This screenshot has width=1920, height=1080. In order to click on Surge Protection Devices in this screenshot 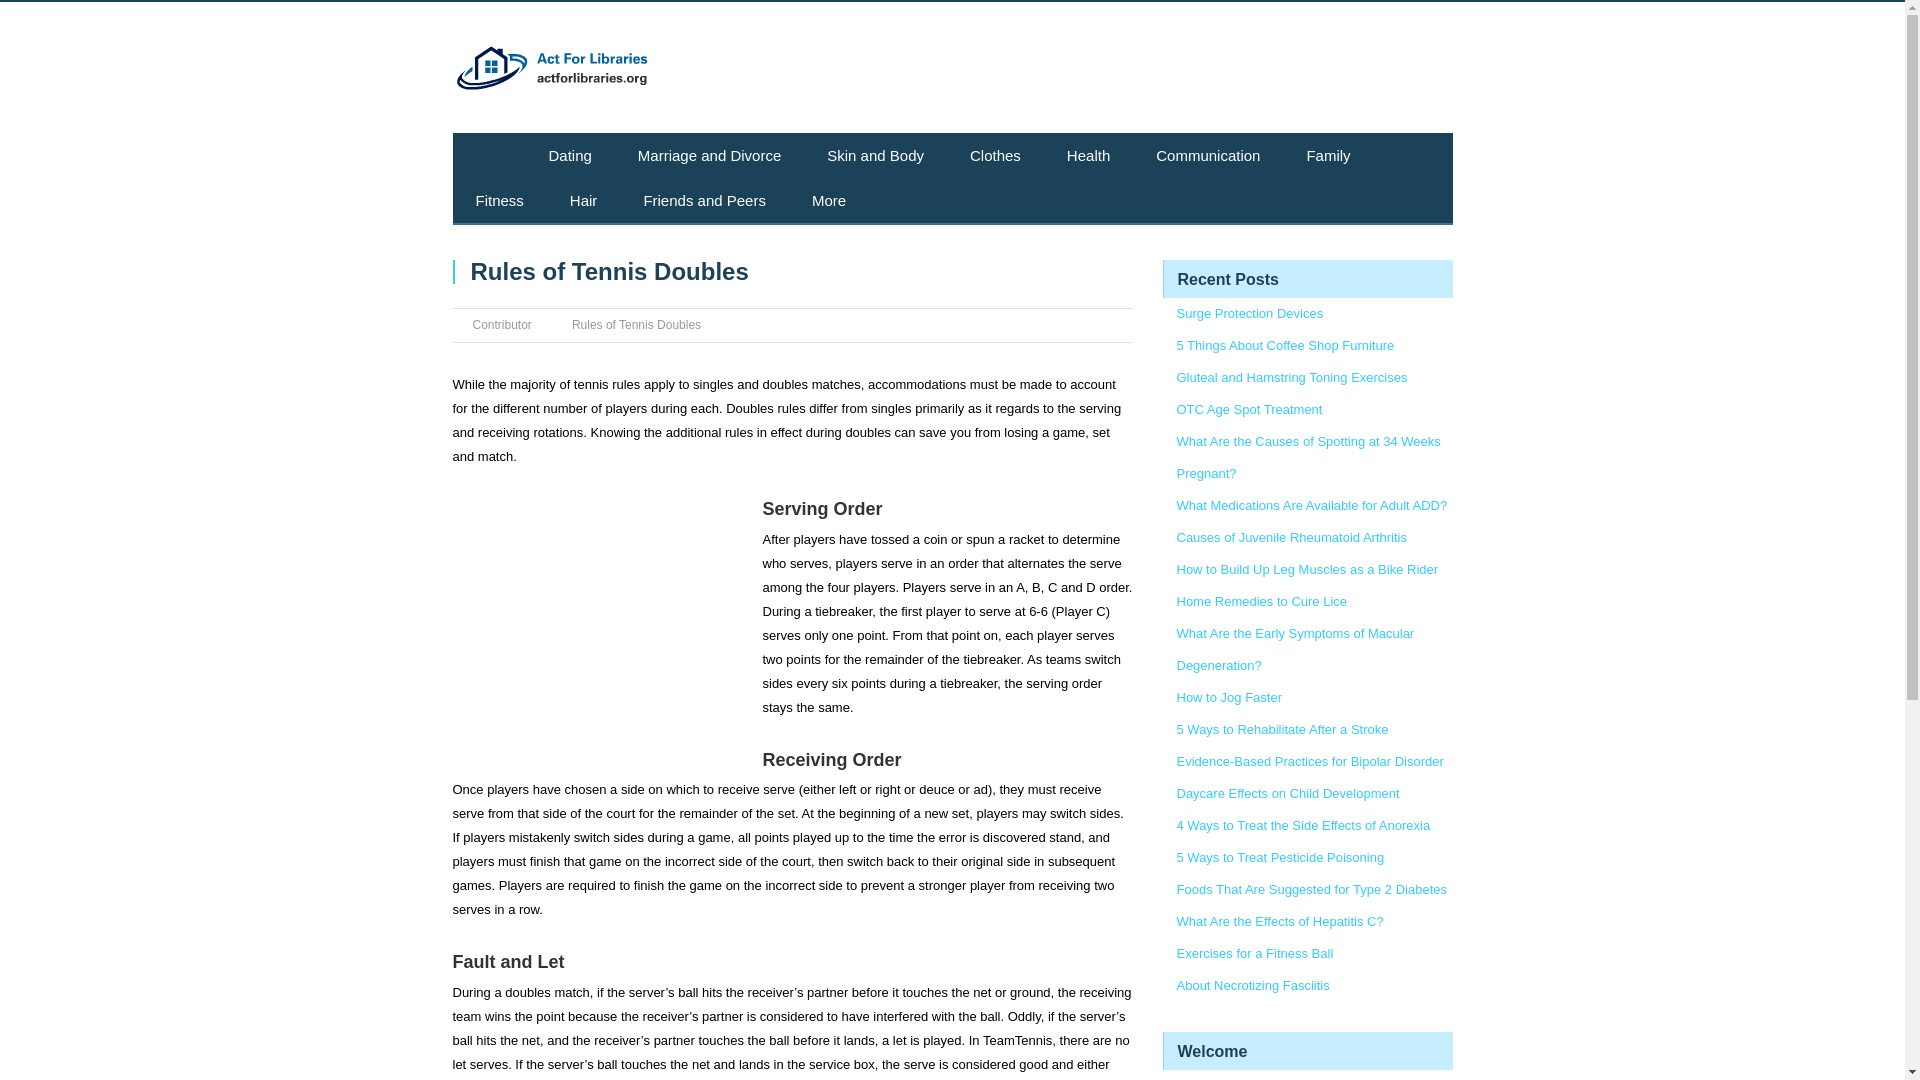, I will do `click(1248, 312)`.